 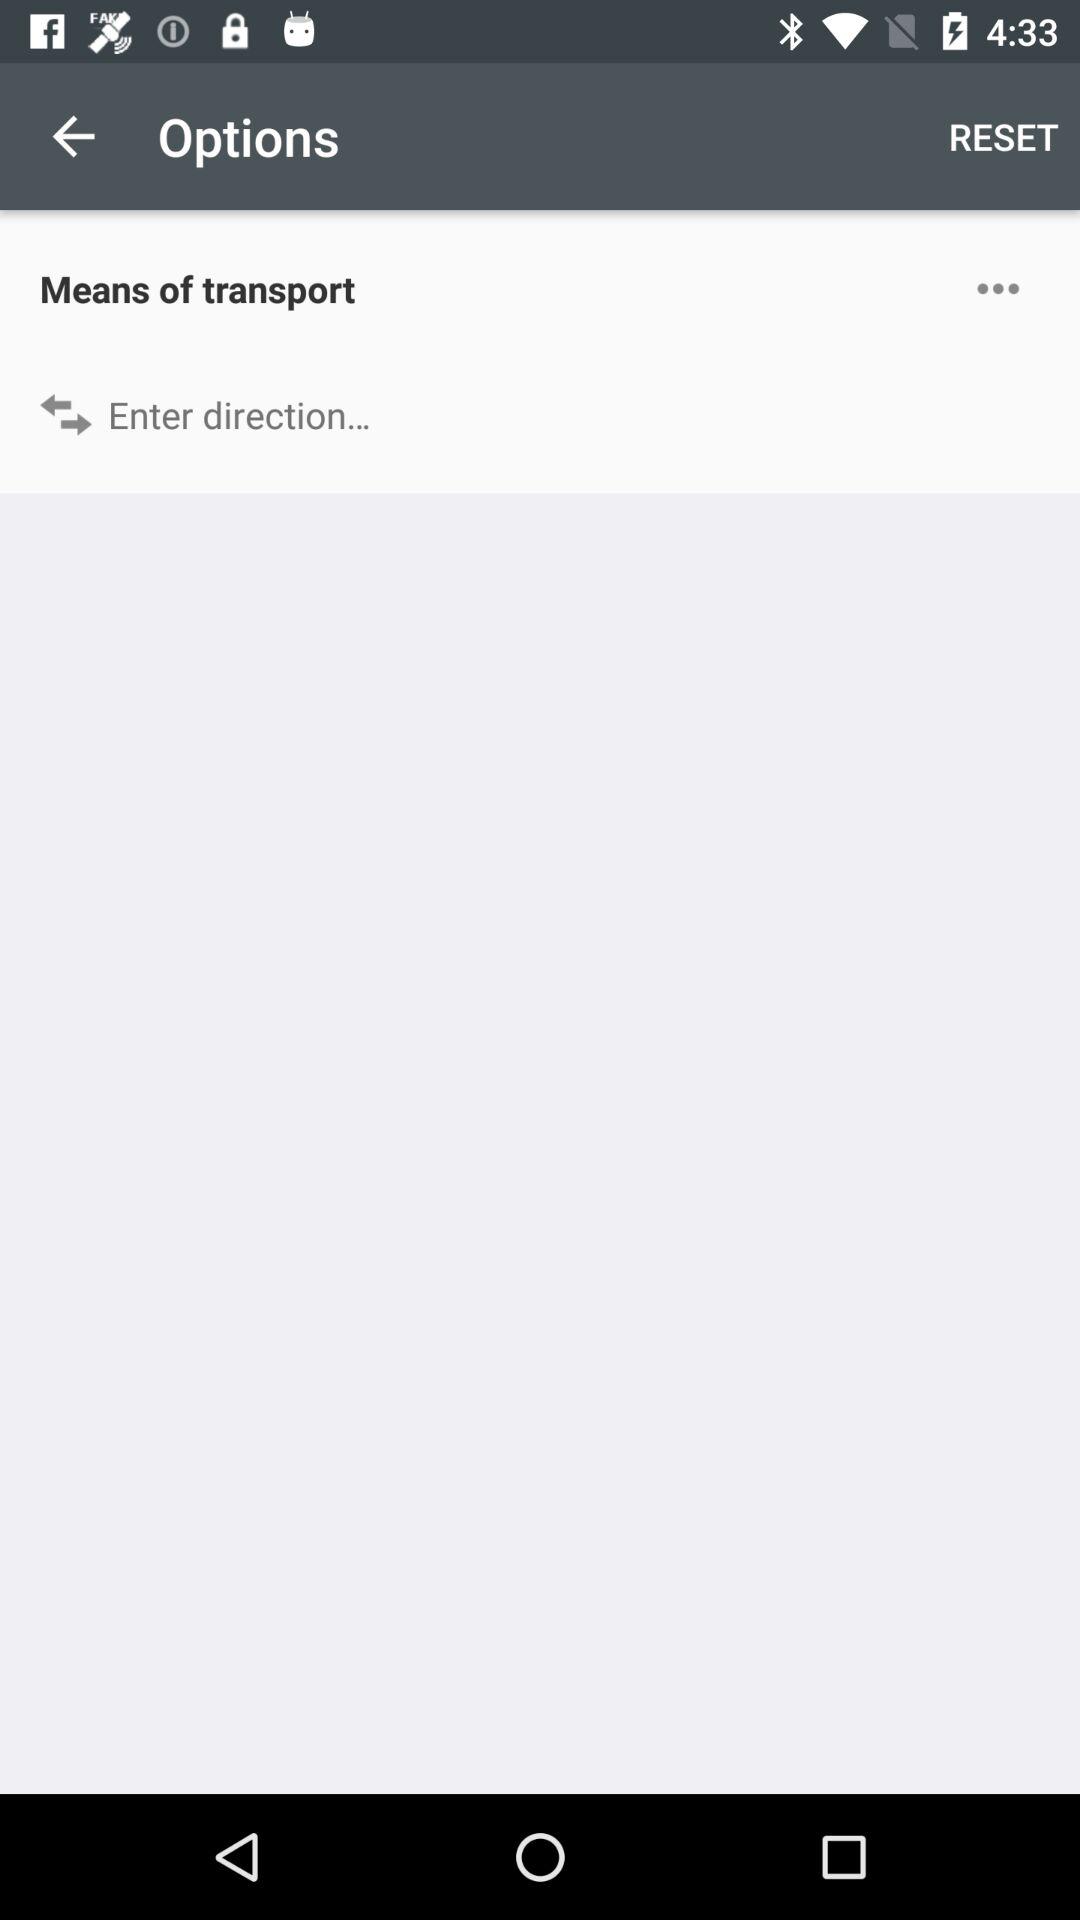 What do you see at coordinates (540, 414) in the screenshot?
I see `turn off the item at the top` at bounding box center [540, 414].